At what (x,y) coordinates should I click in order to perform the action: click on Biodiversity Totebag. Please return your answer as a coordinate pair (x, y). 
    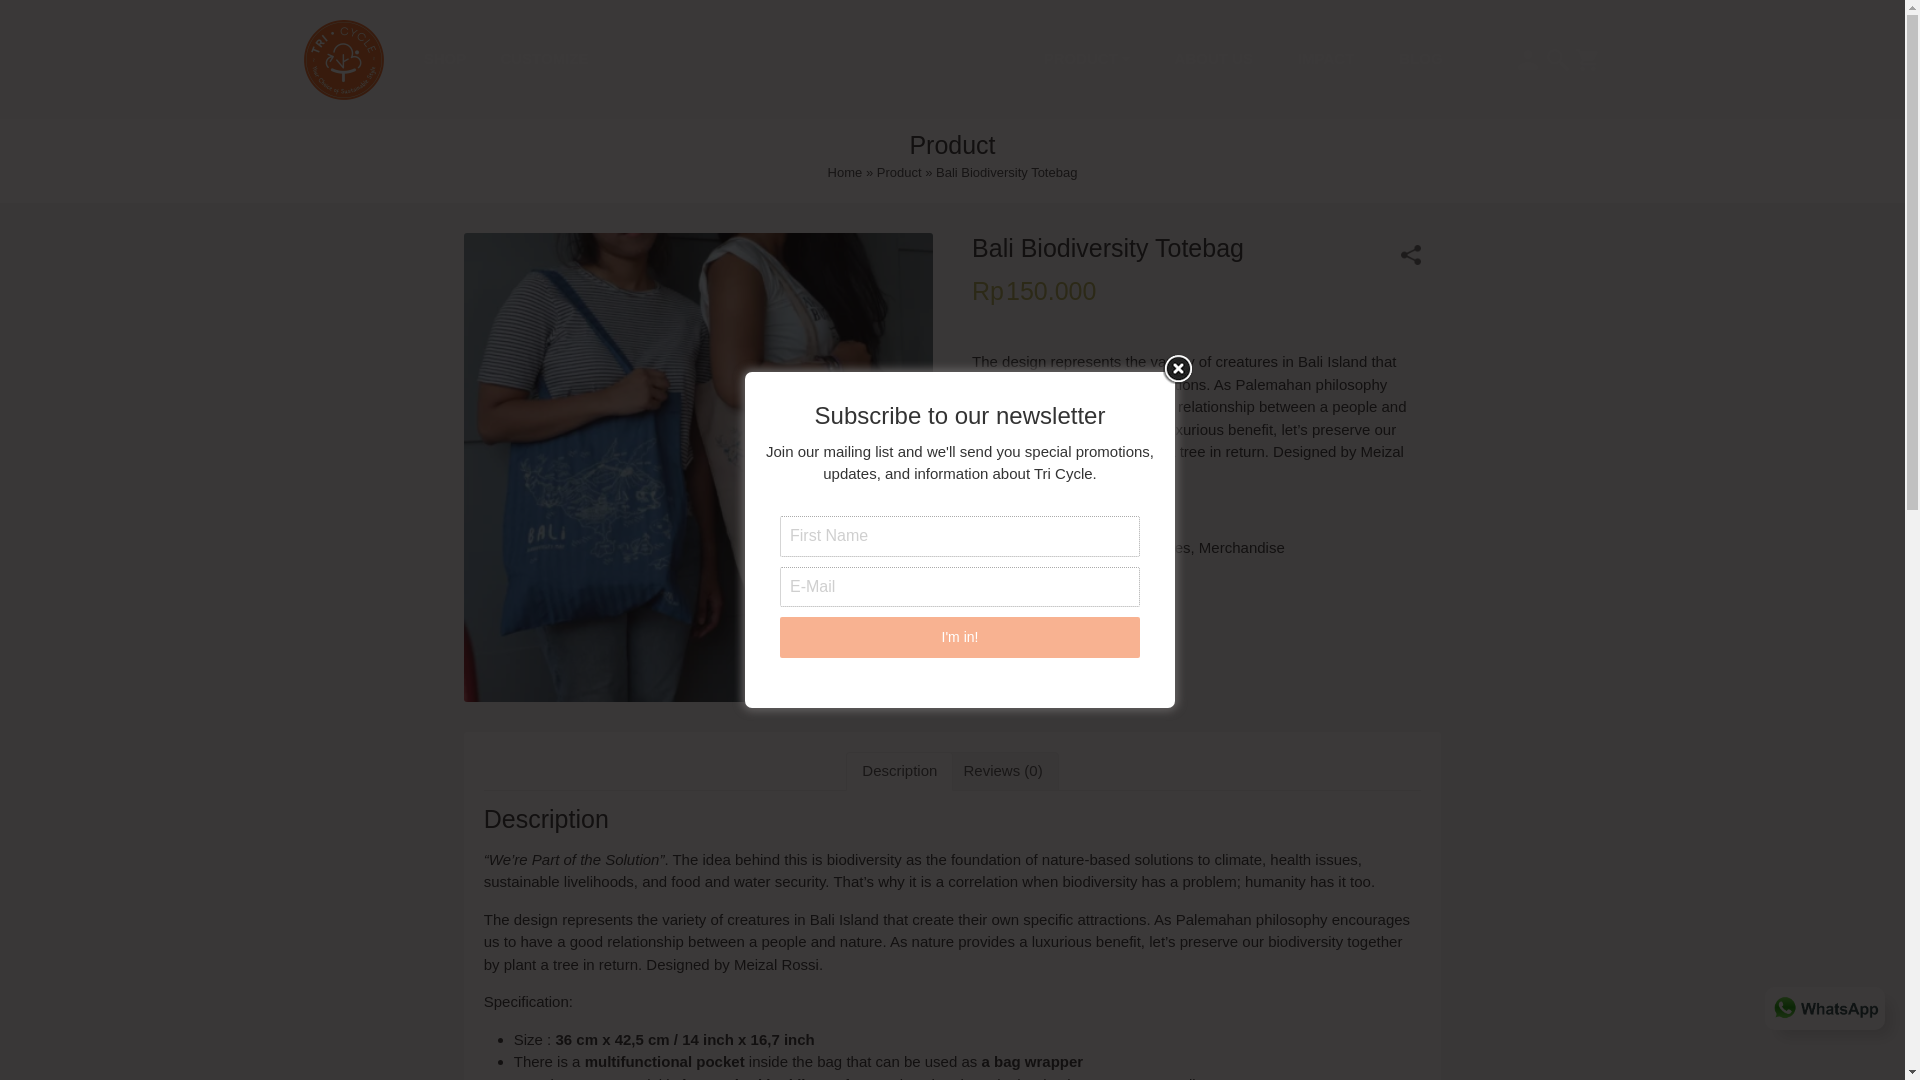
    Looking at the image, I should click on (698, 466).